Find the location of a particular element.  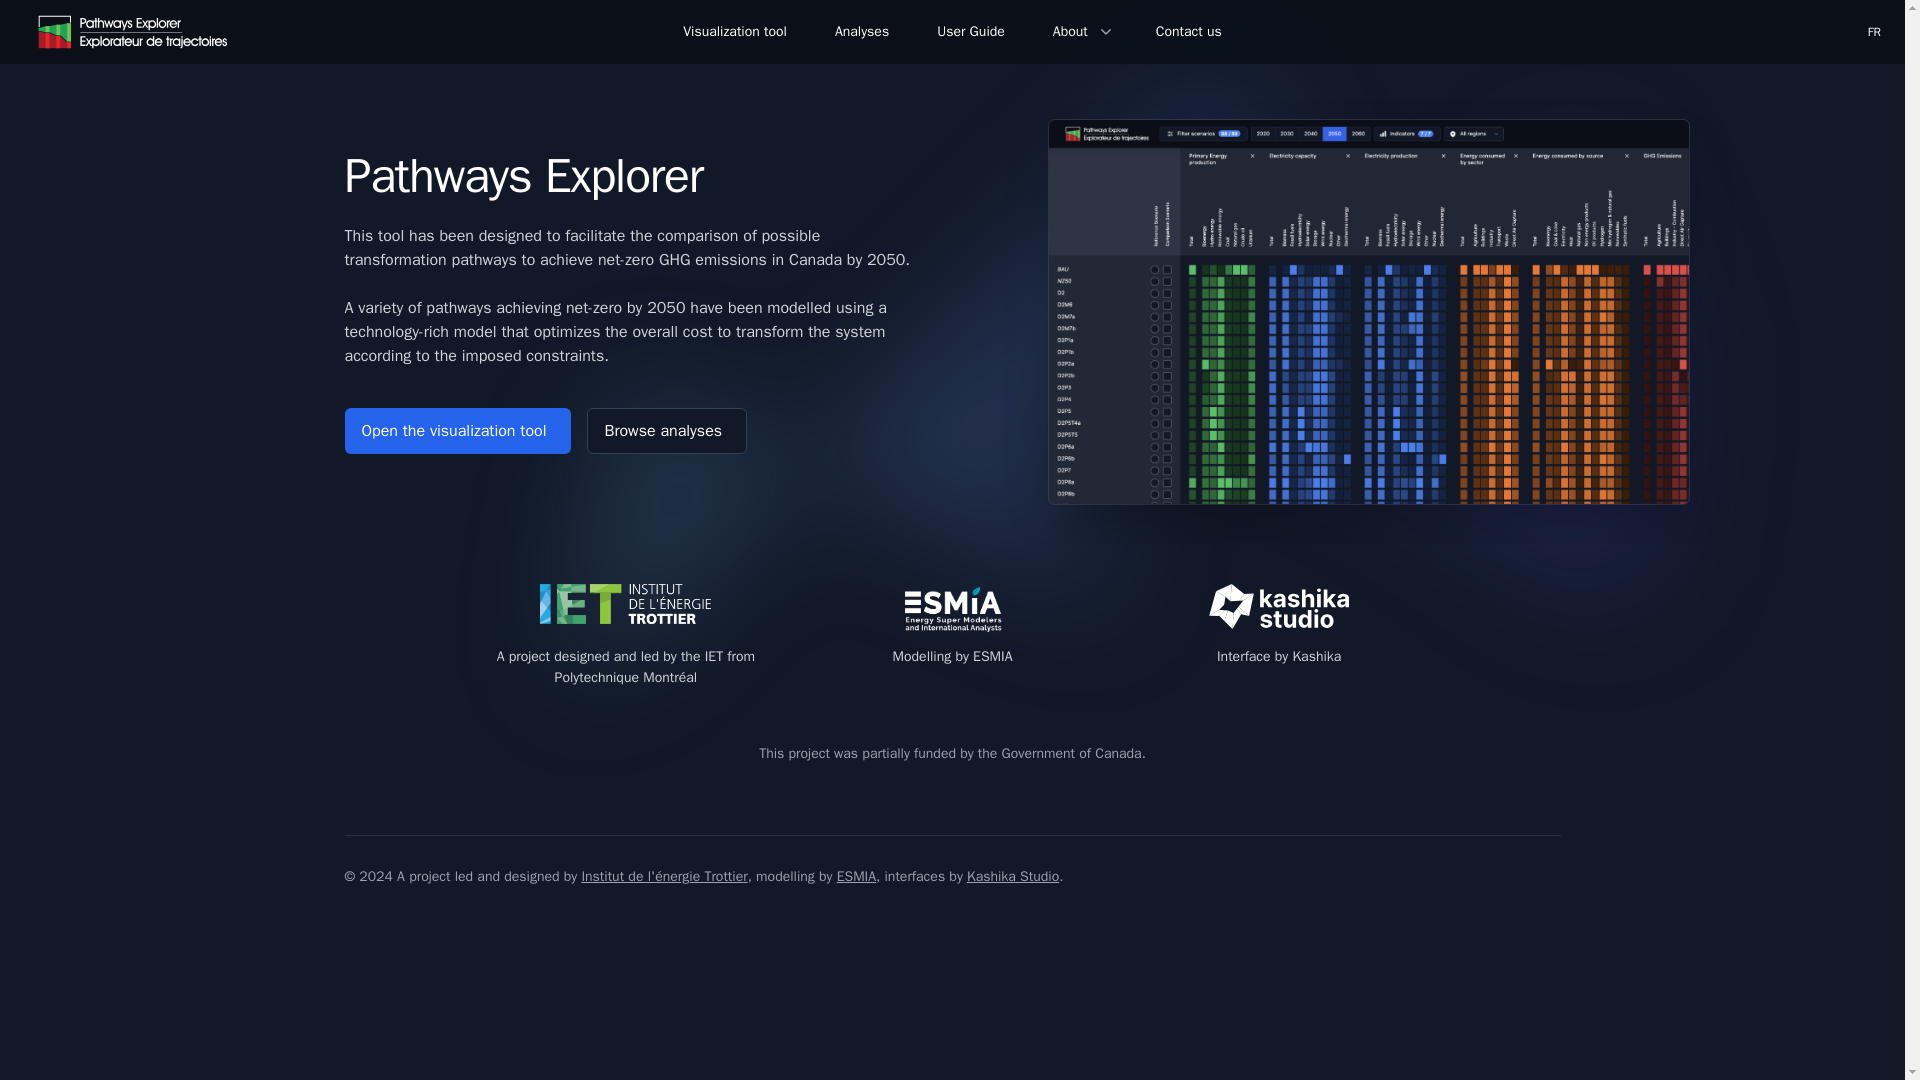

User Guide is located at coordinates (970, 32).